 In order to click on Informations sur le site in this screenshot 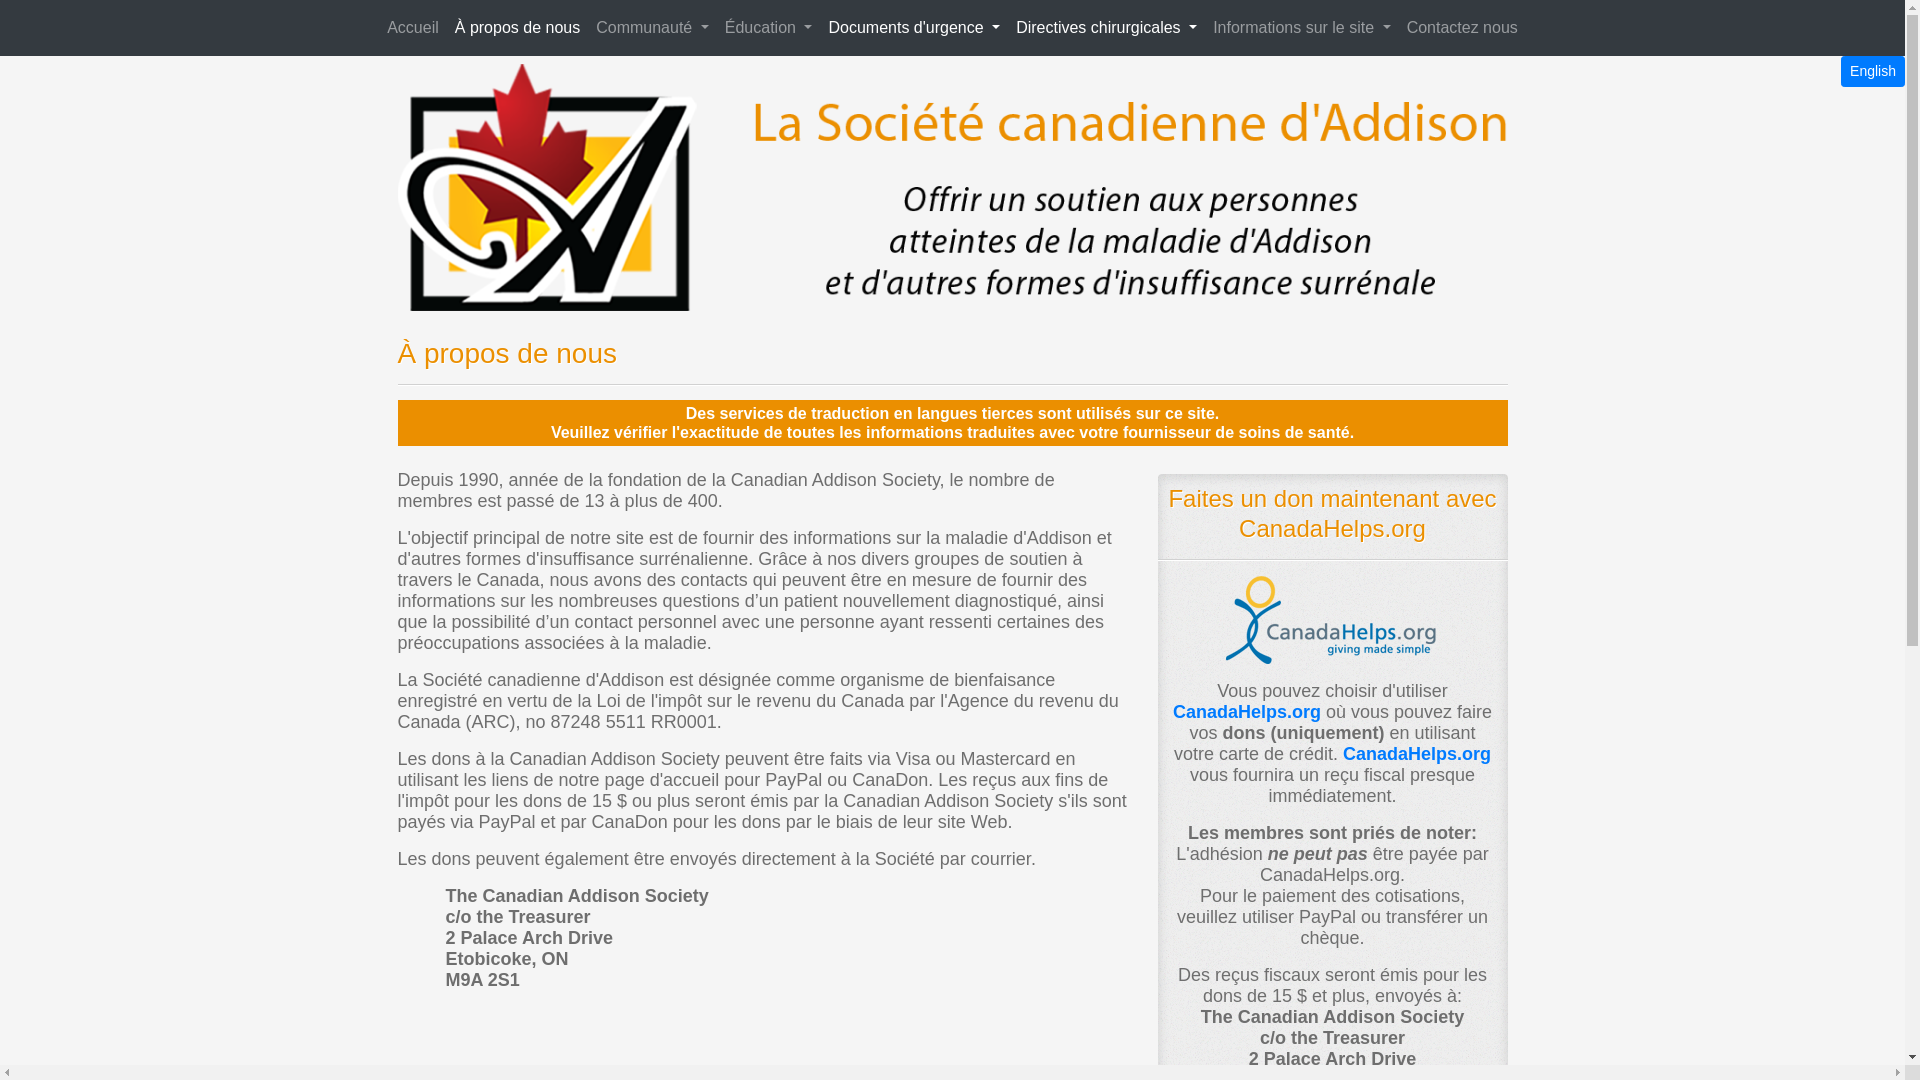, I will do `click(1302, 28)`.